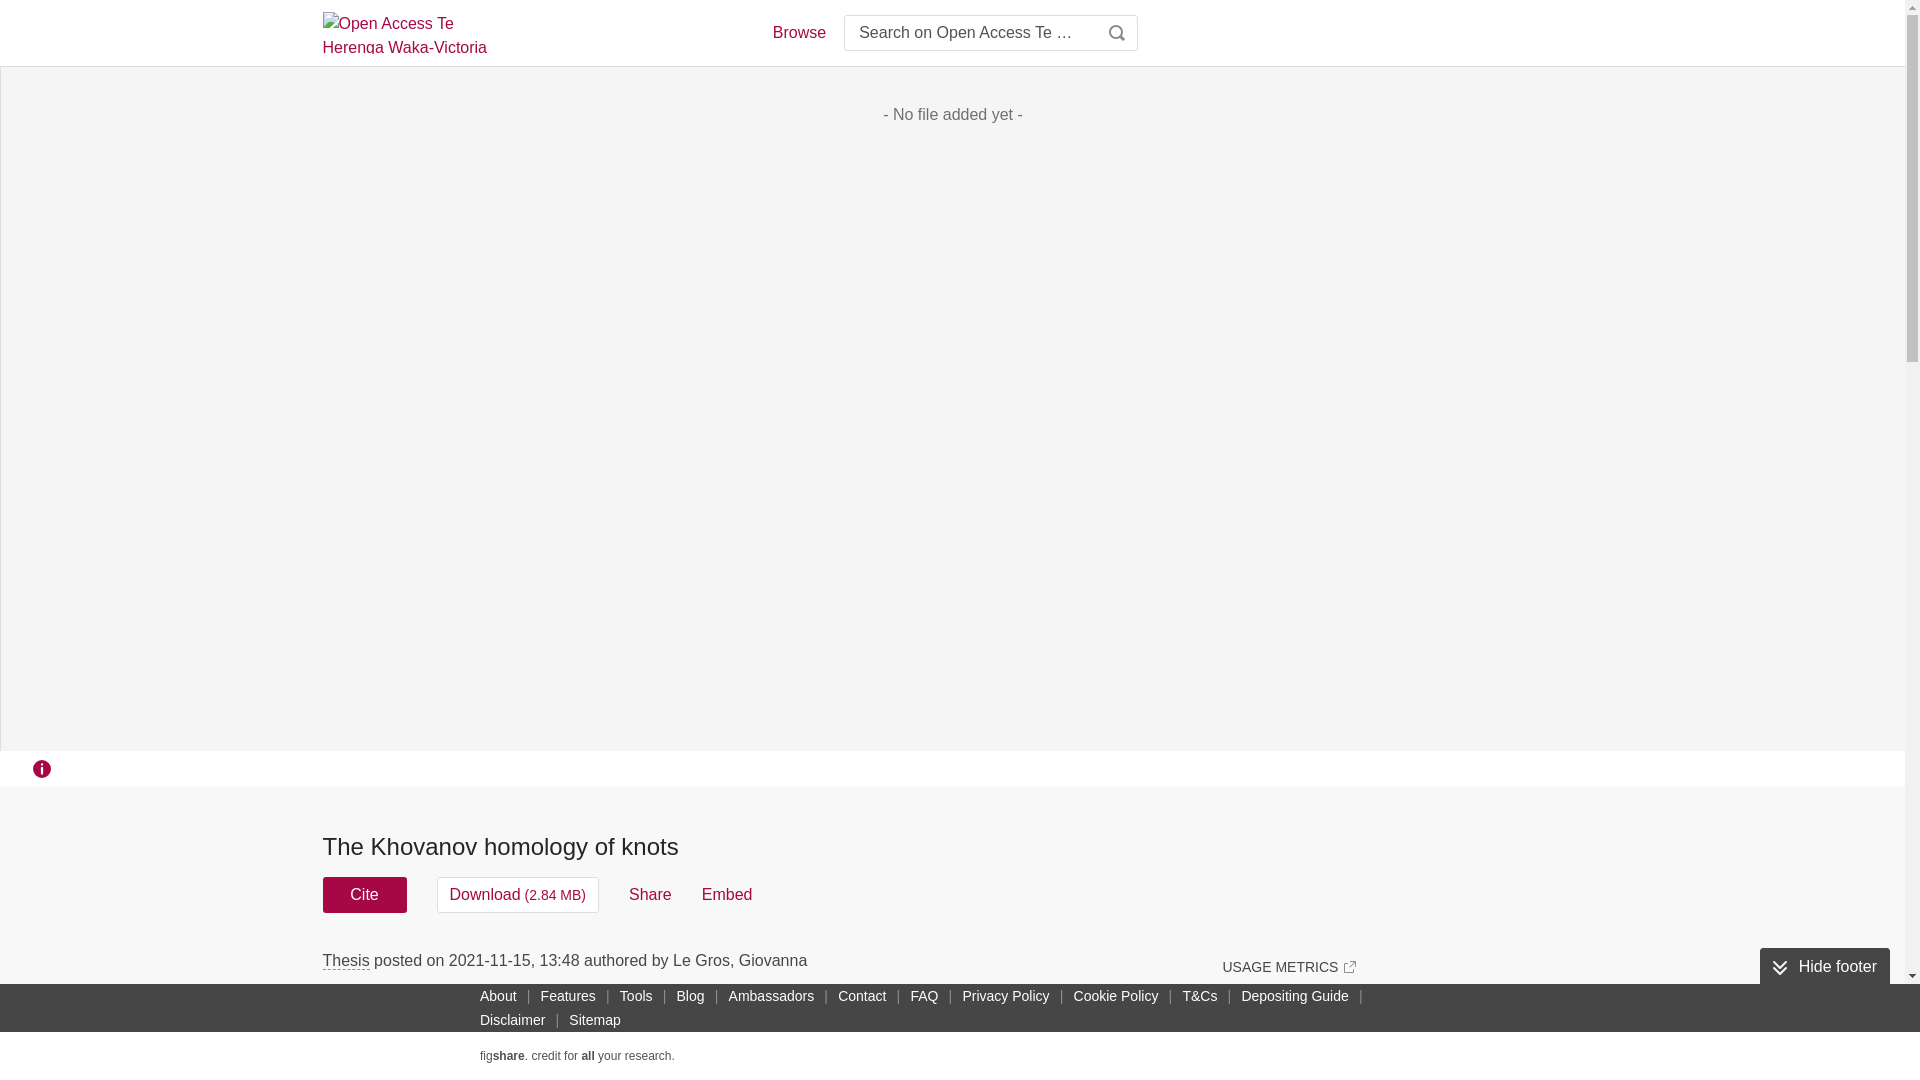 The image size is (1920, 1080). What do you see at coordinates (650, 894) in the screenshot?
I see `Share` at bounding box center [650, 894].